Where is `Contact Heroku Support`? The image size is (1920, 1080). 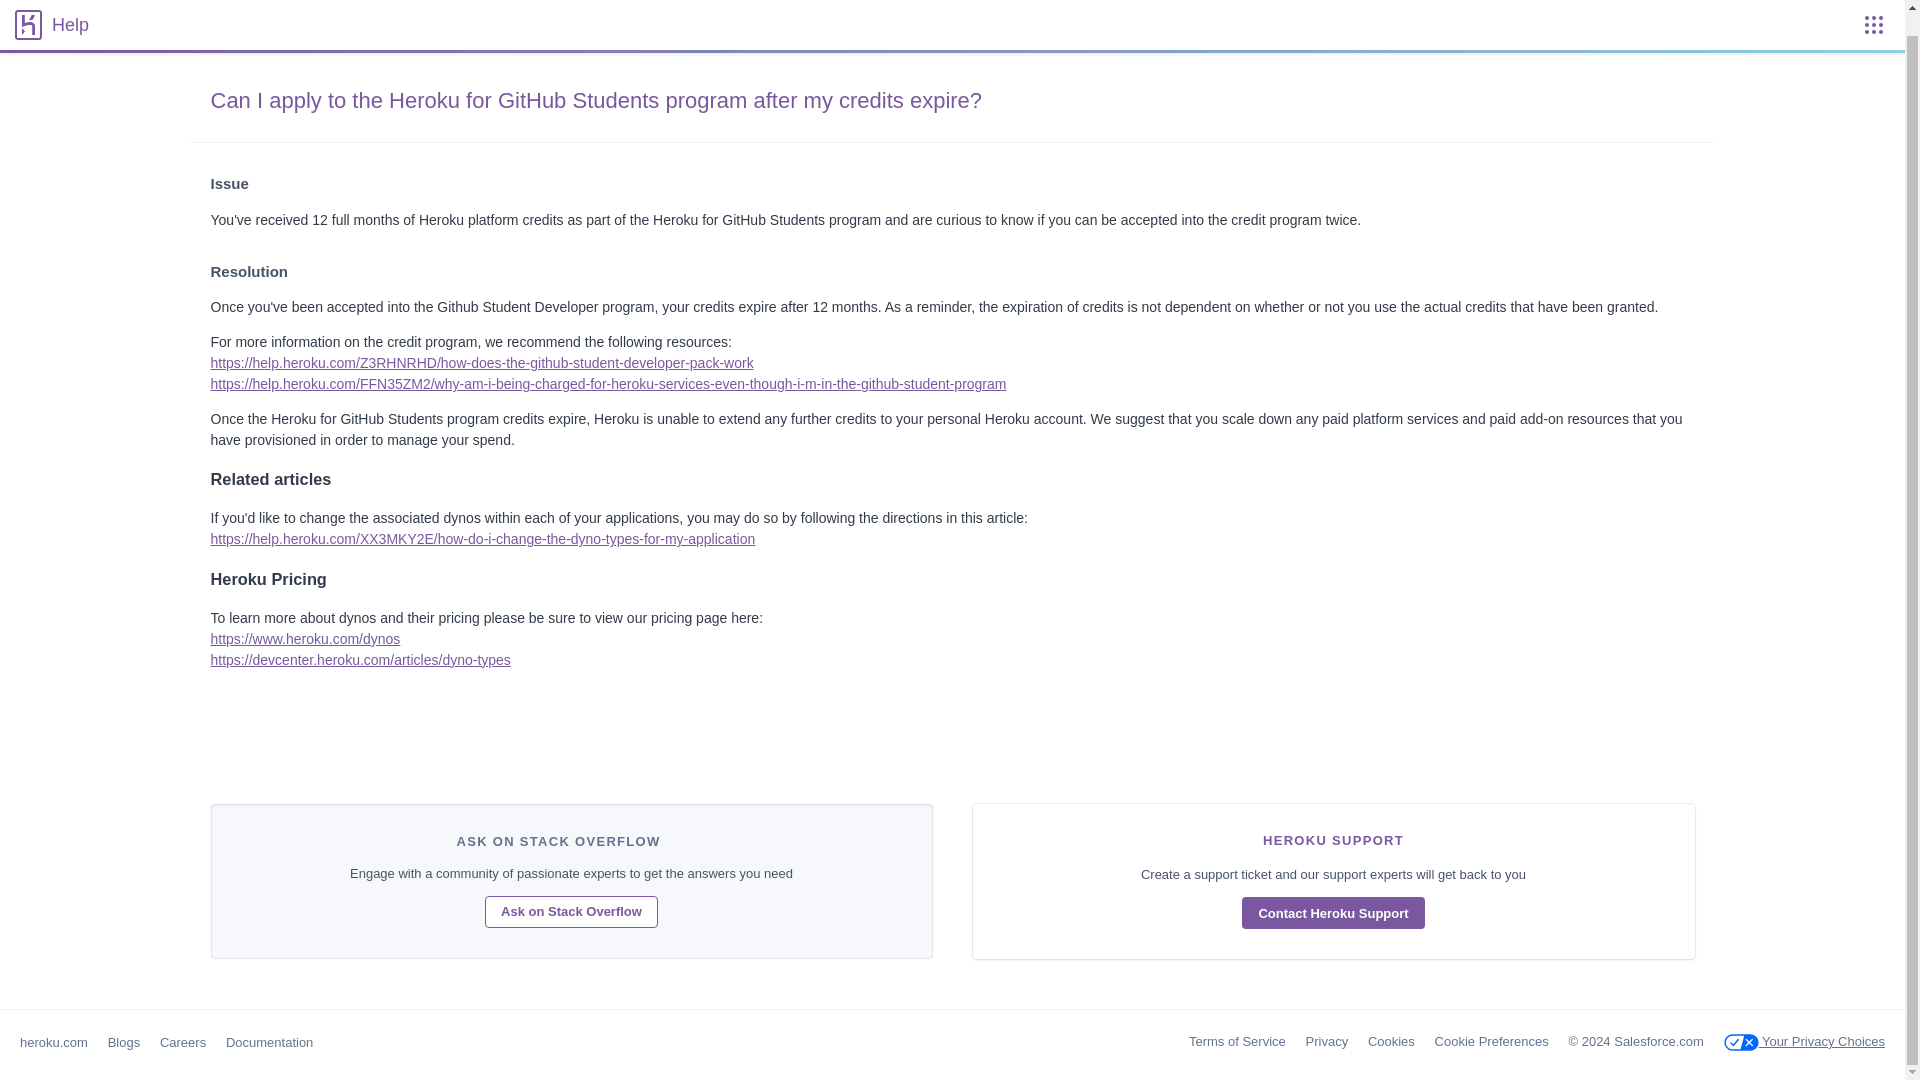
Contact Heroku Support is located at coordinates (1333, 912).